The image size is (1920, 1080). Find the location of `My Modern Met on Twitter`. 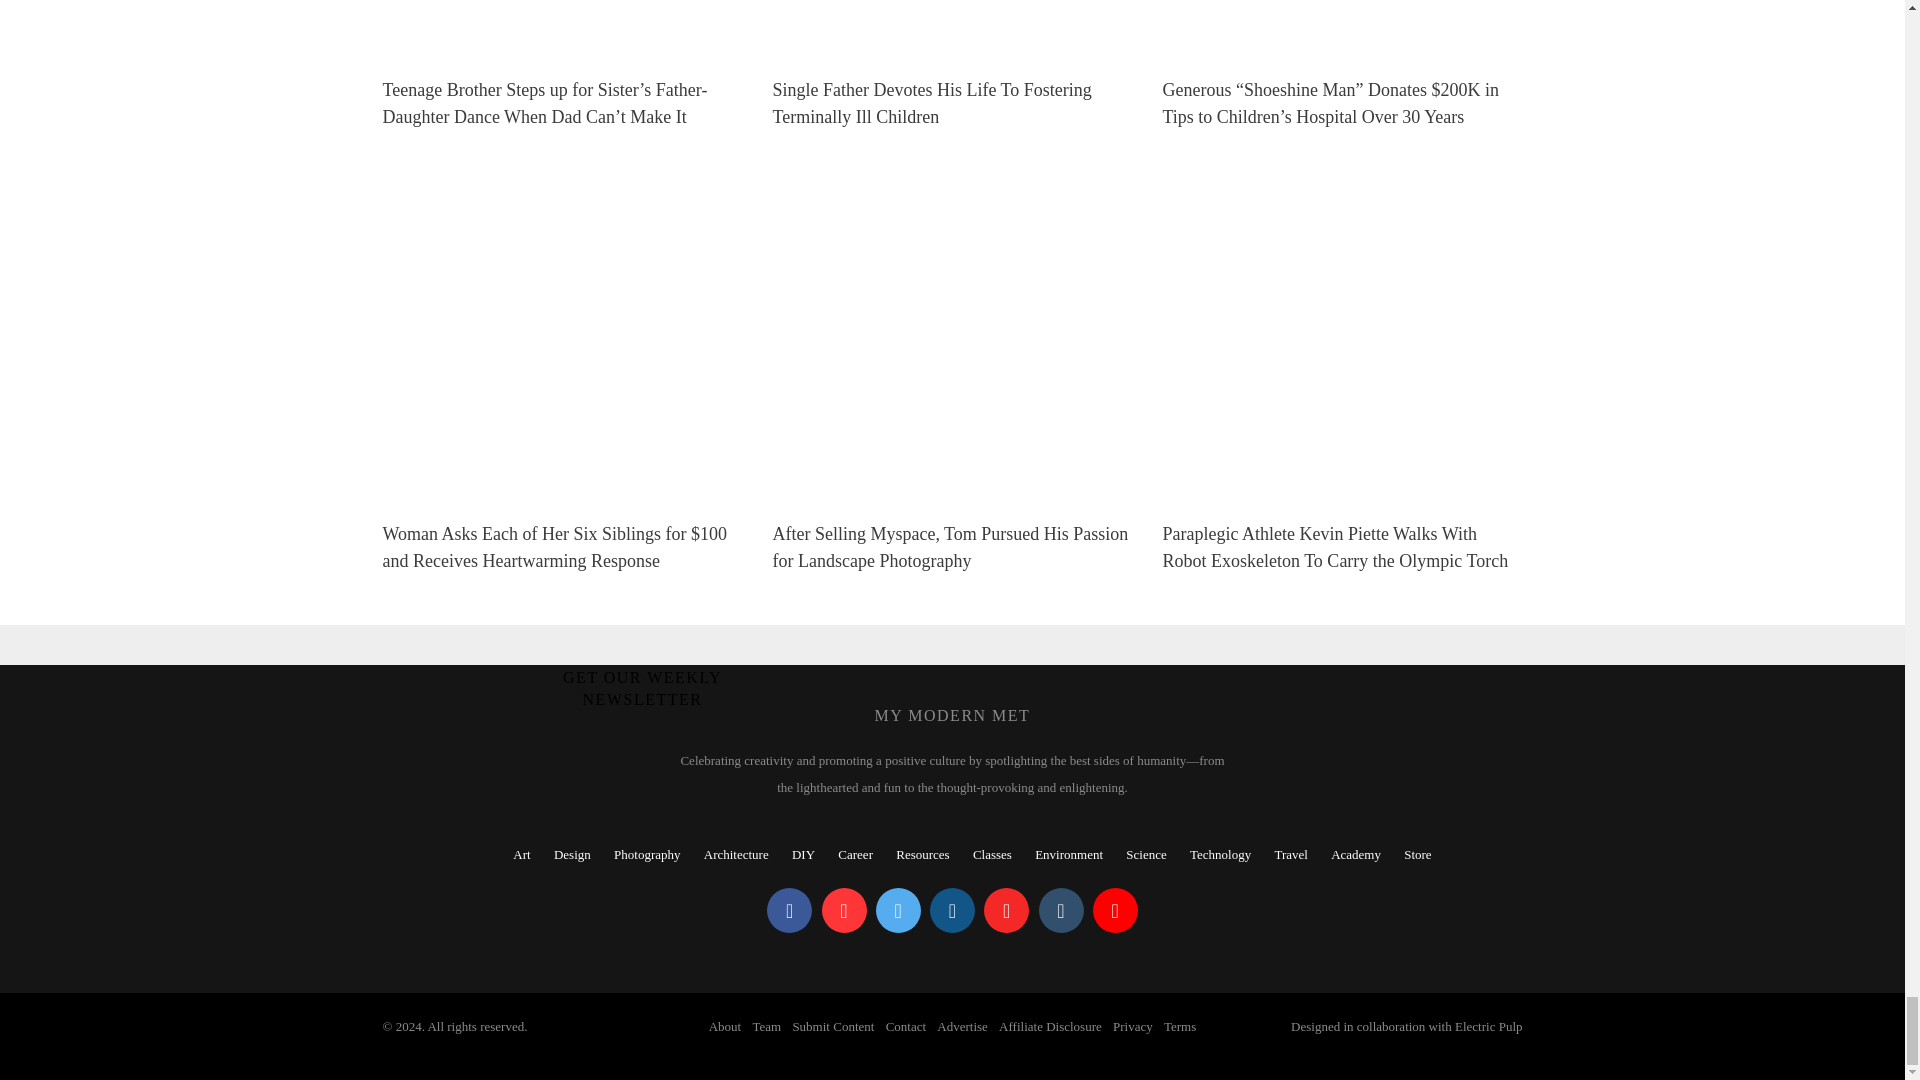

My Modern Met on Twitter is located at coordinates (898, 910).